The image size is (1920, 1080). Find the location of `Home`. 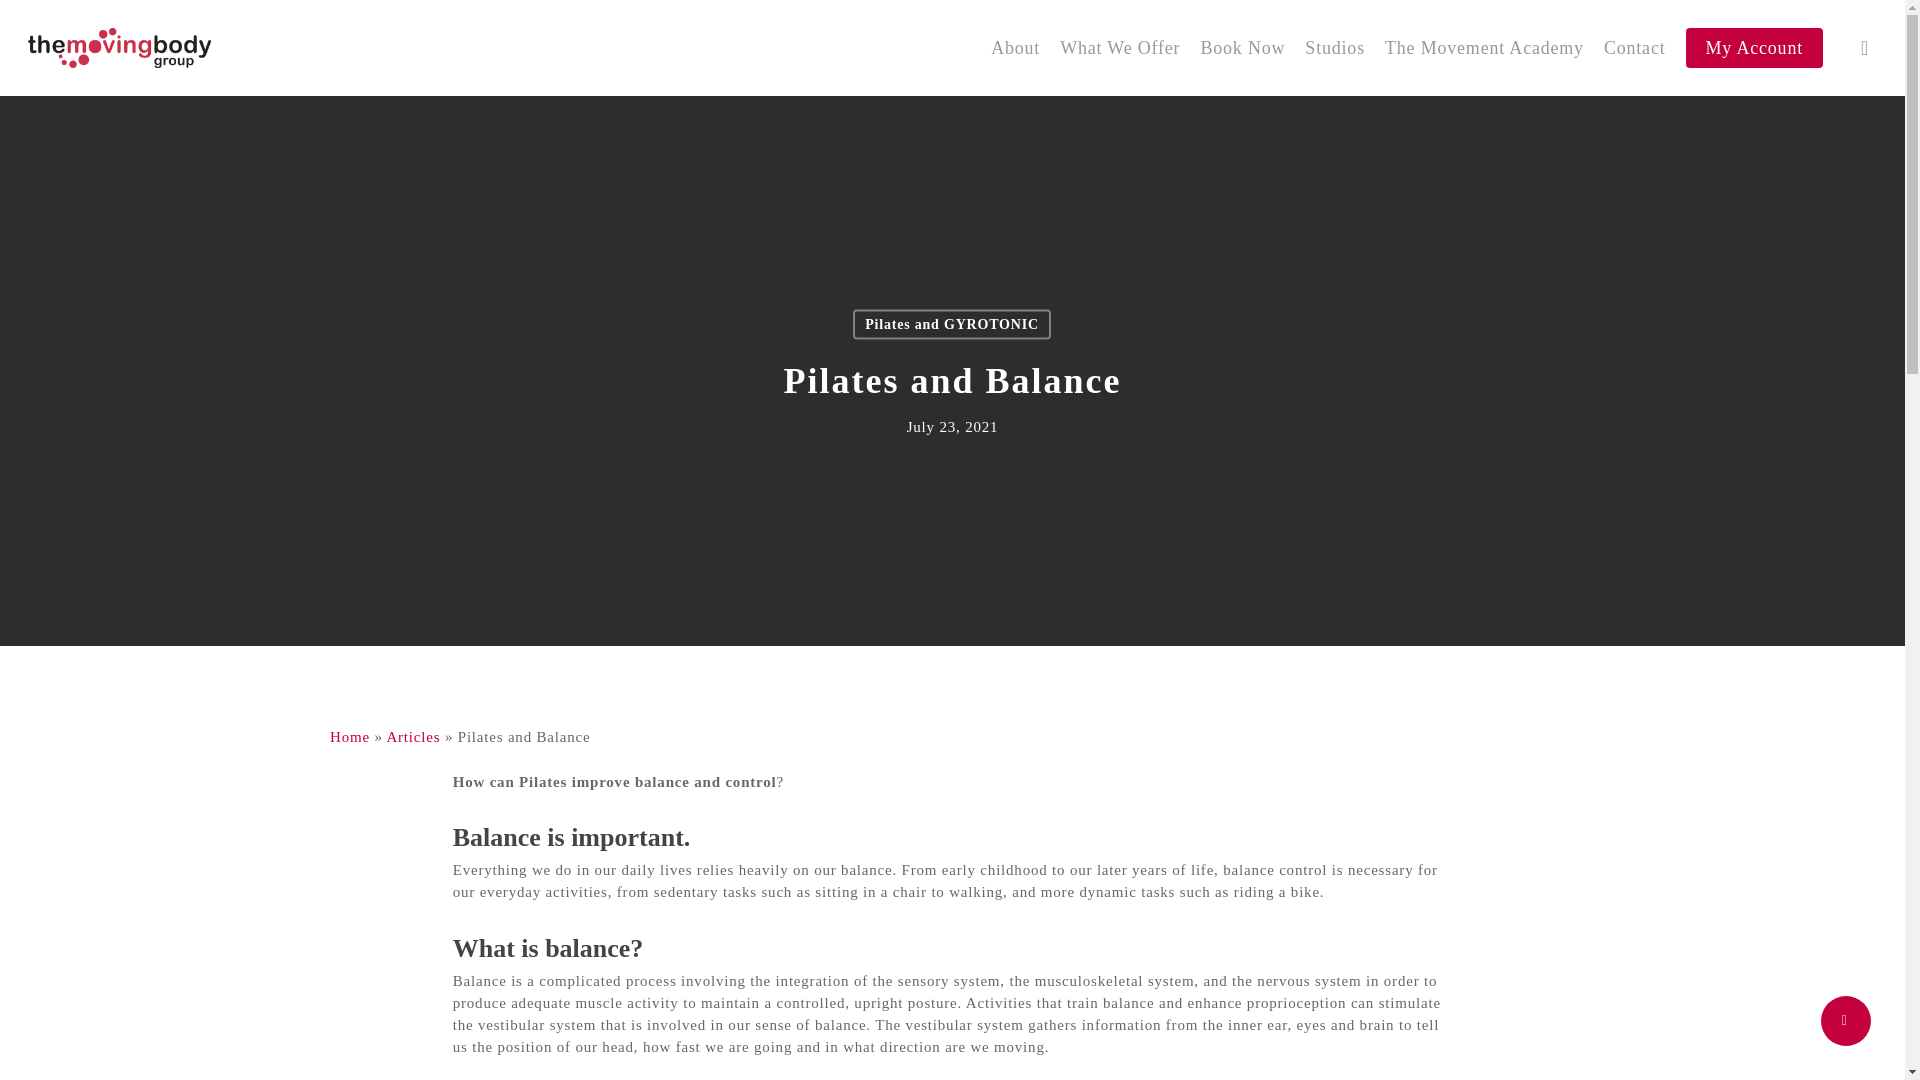

Home is located at coordinates (350, 737).